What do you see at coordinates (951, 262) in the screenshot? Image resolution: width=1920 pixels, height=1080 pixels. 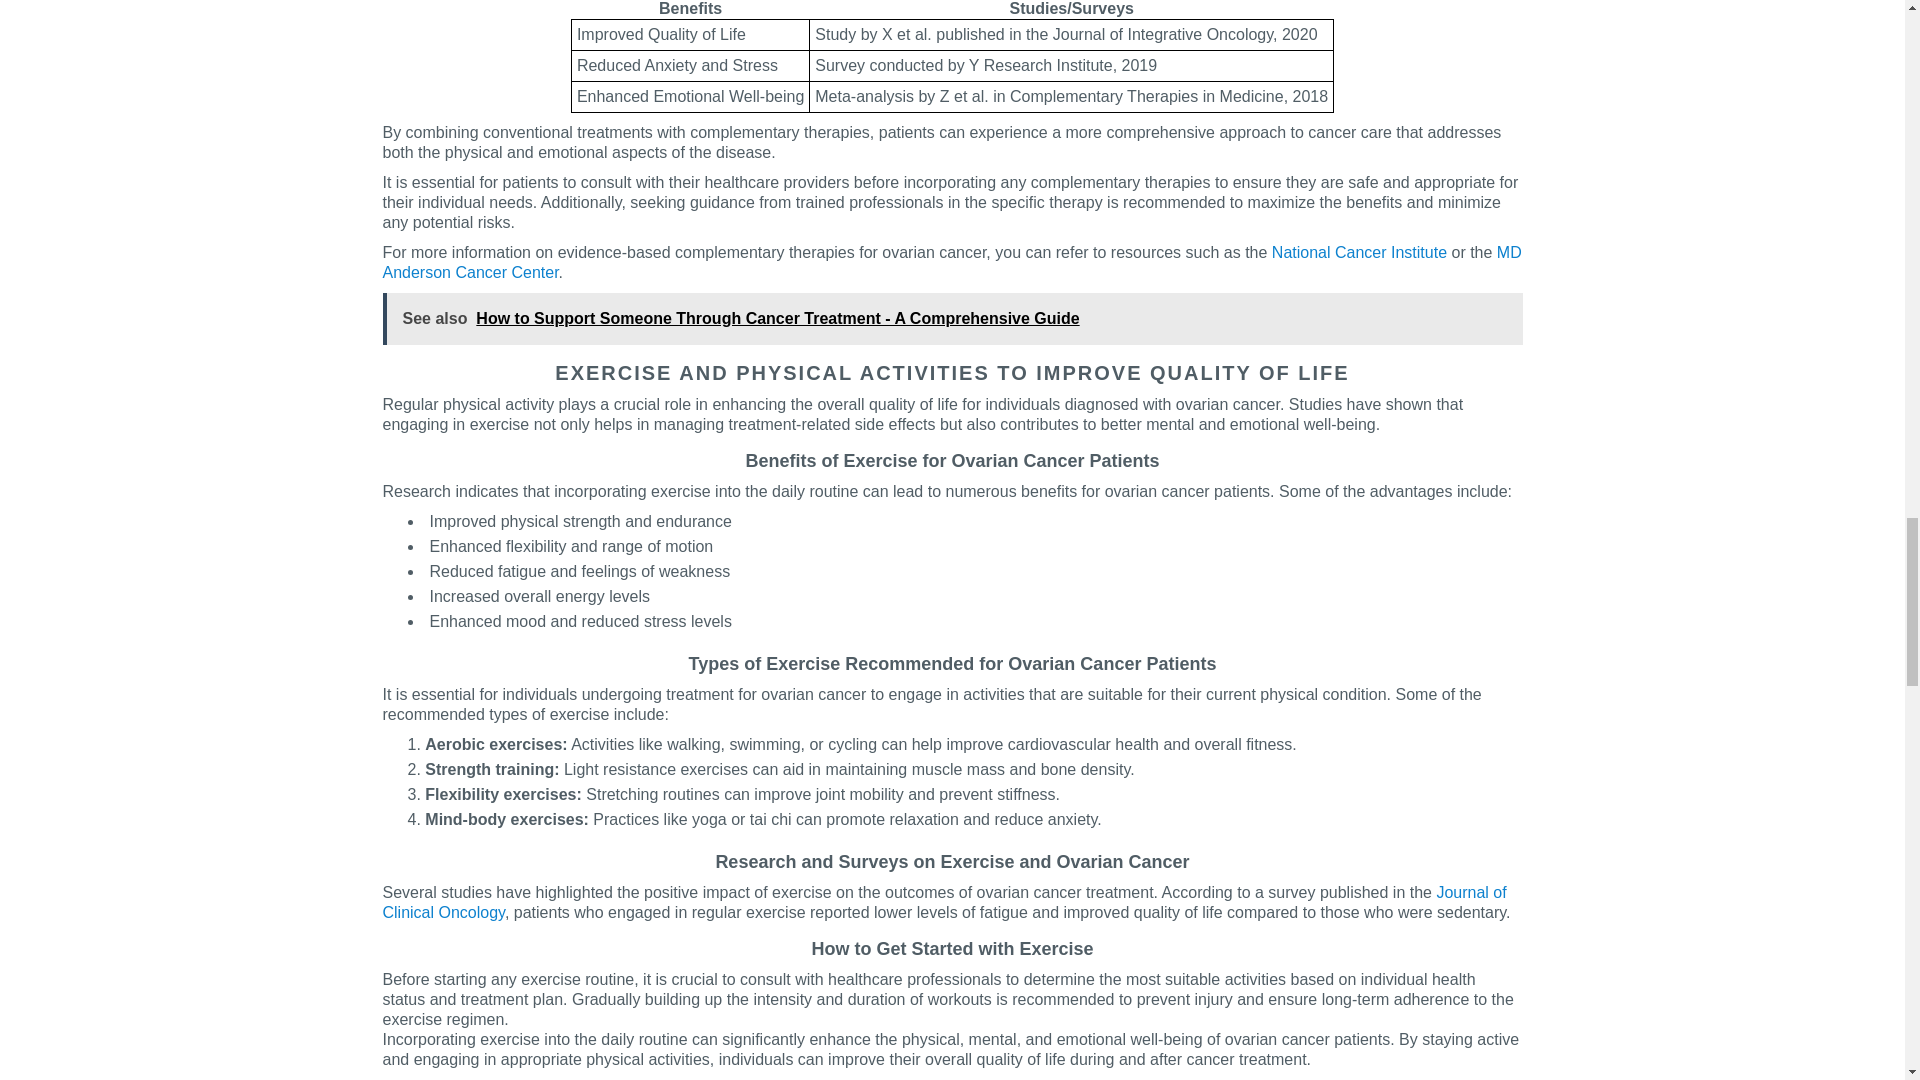 I see `MD Anderson Cancer Center` at bounding box center [951, 262].